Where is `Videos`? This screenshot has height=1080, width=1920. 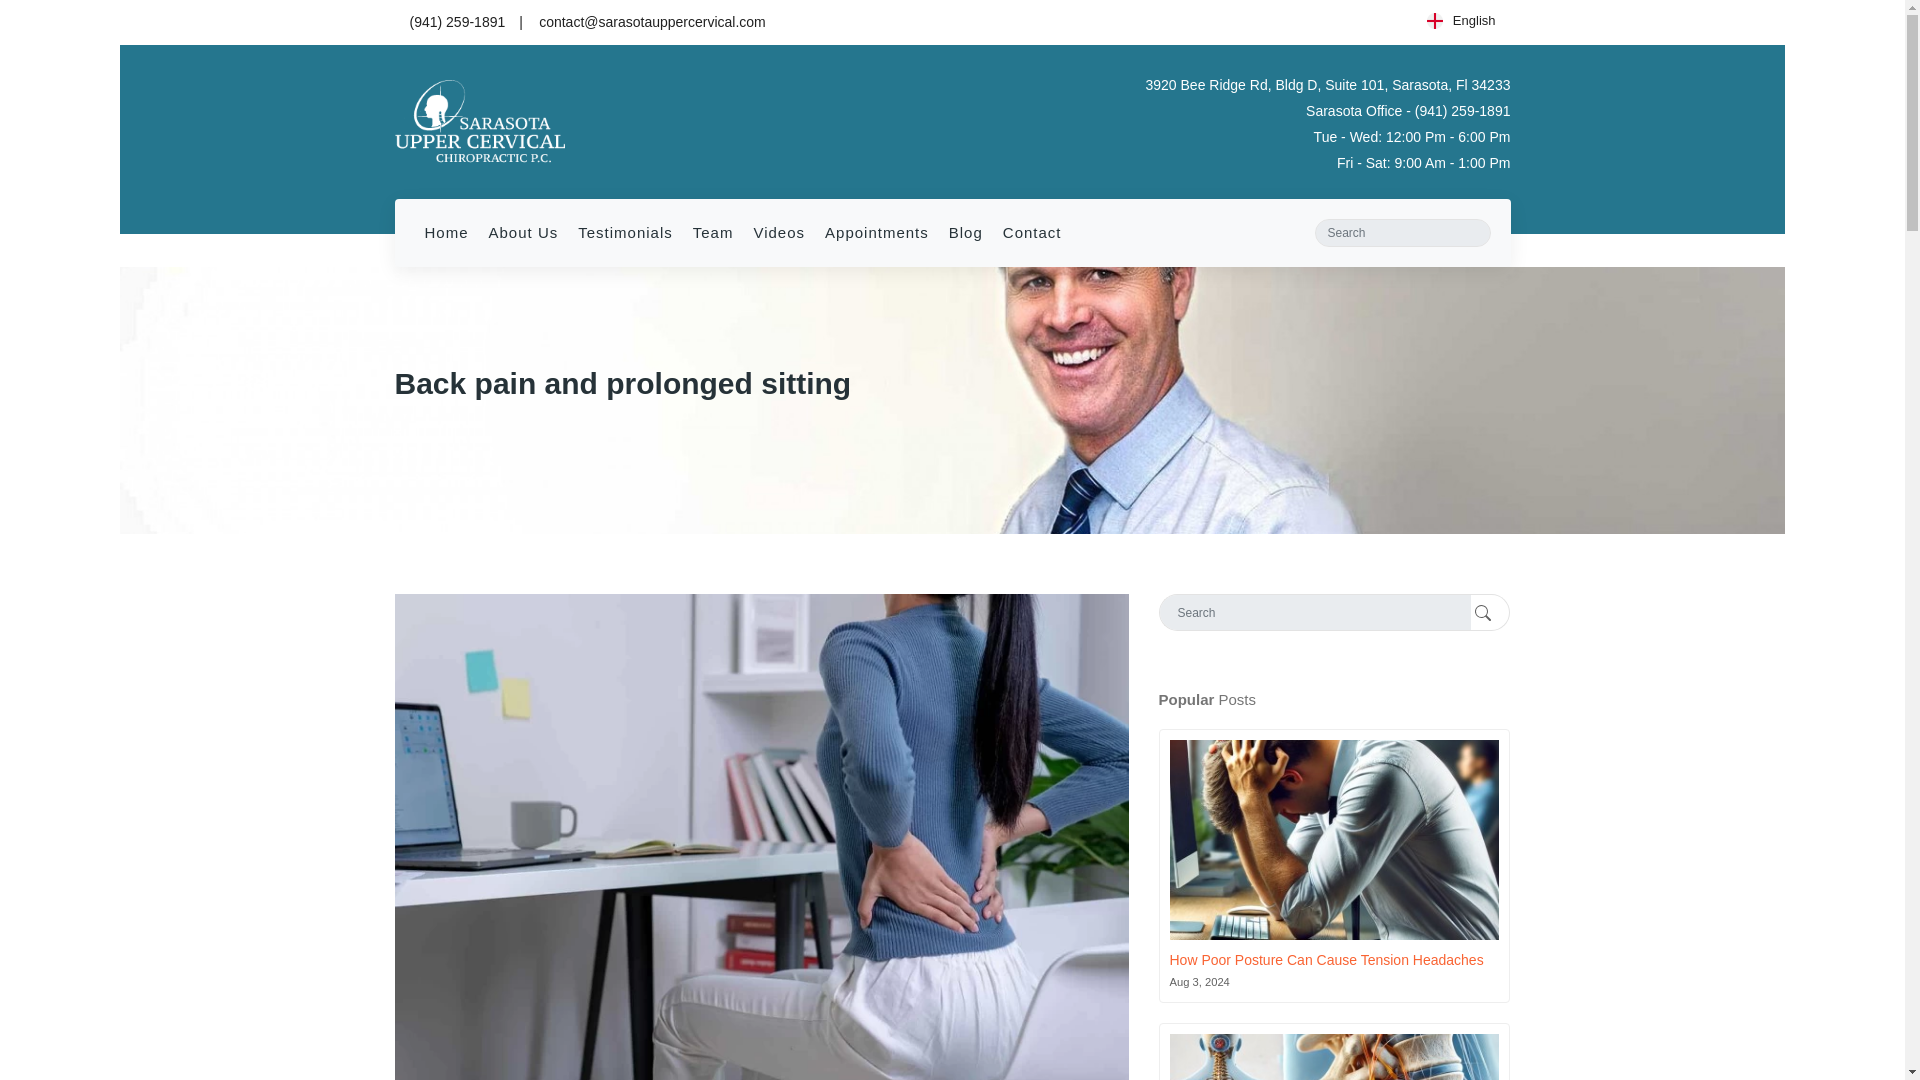
Videos is located at coordinates (778, 232).